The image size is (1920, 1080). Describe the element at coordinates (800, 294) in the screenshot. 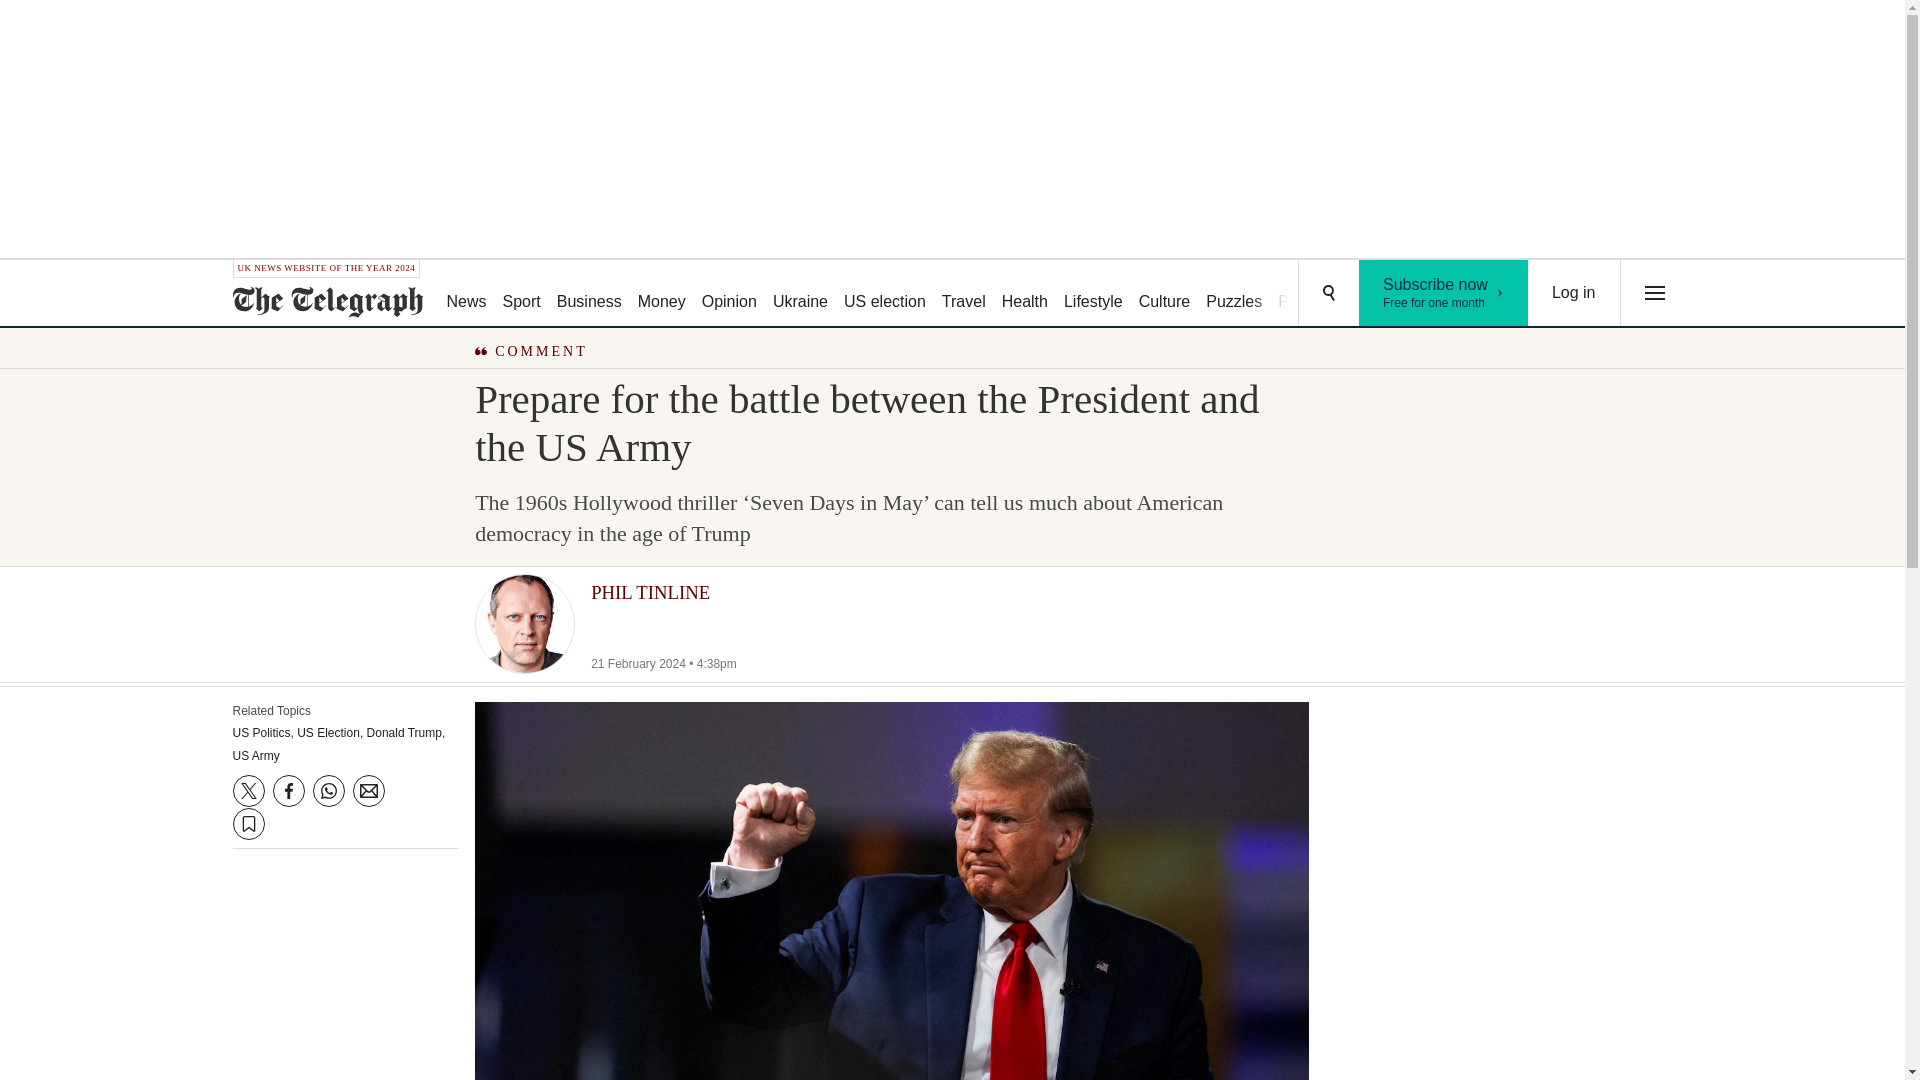

I see `Money` at that location.